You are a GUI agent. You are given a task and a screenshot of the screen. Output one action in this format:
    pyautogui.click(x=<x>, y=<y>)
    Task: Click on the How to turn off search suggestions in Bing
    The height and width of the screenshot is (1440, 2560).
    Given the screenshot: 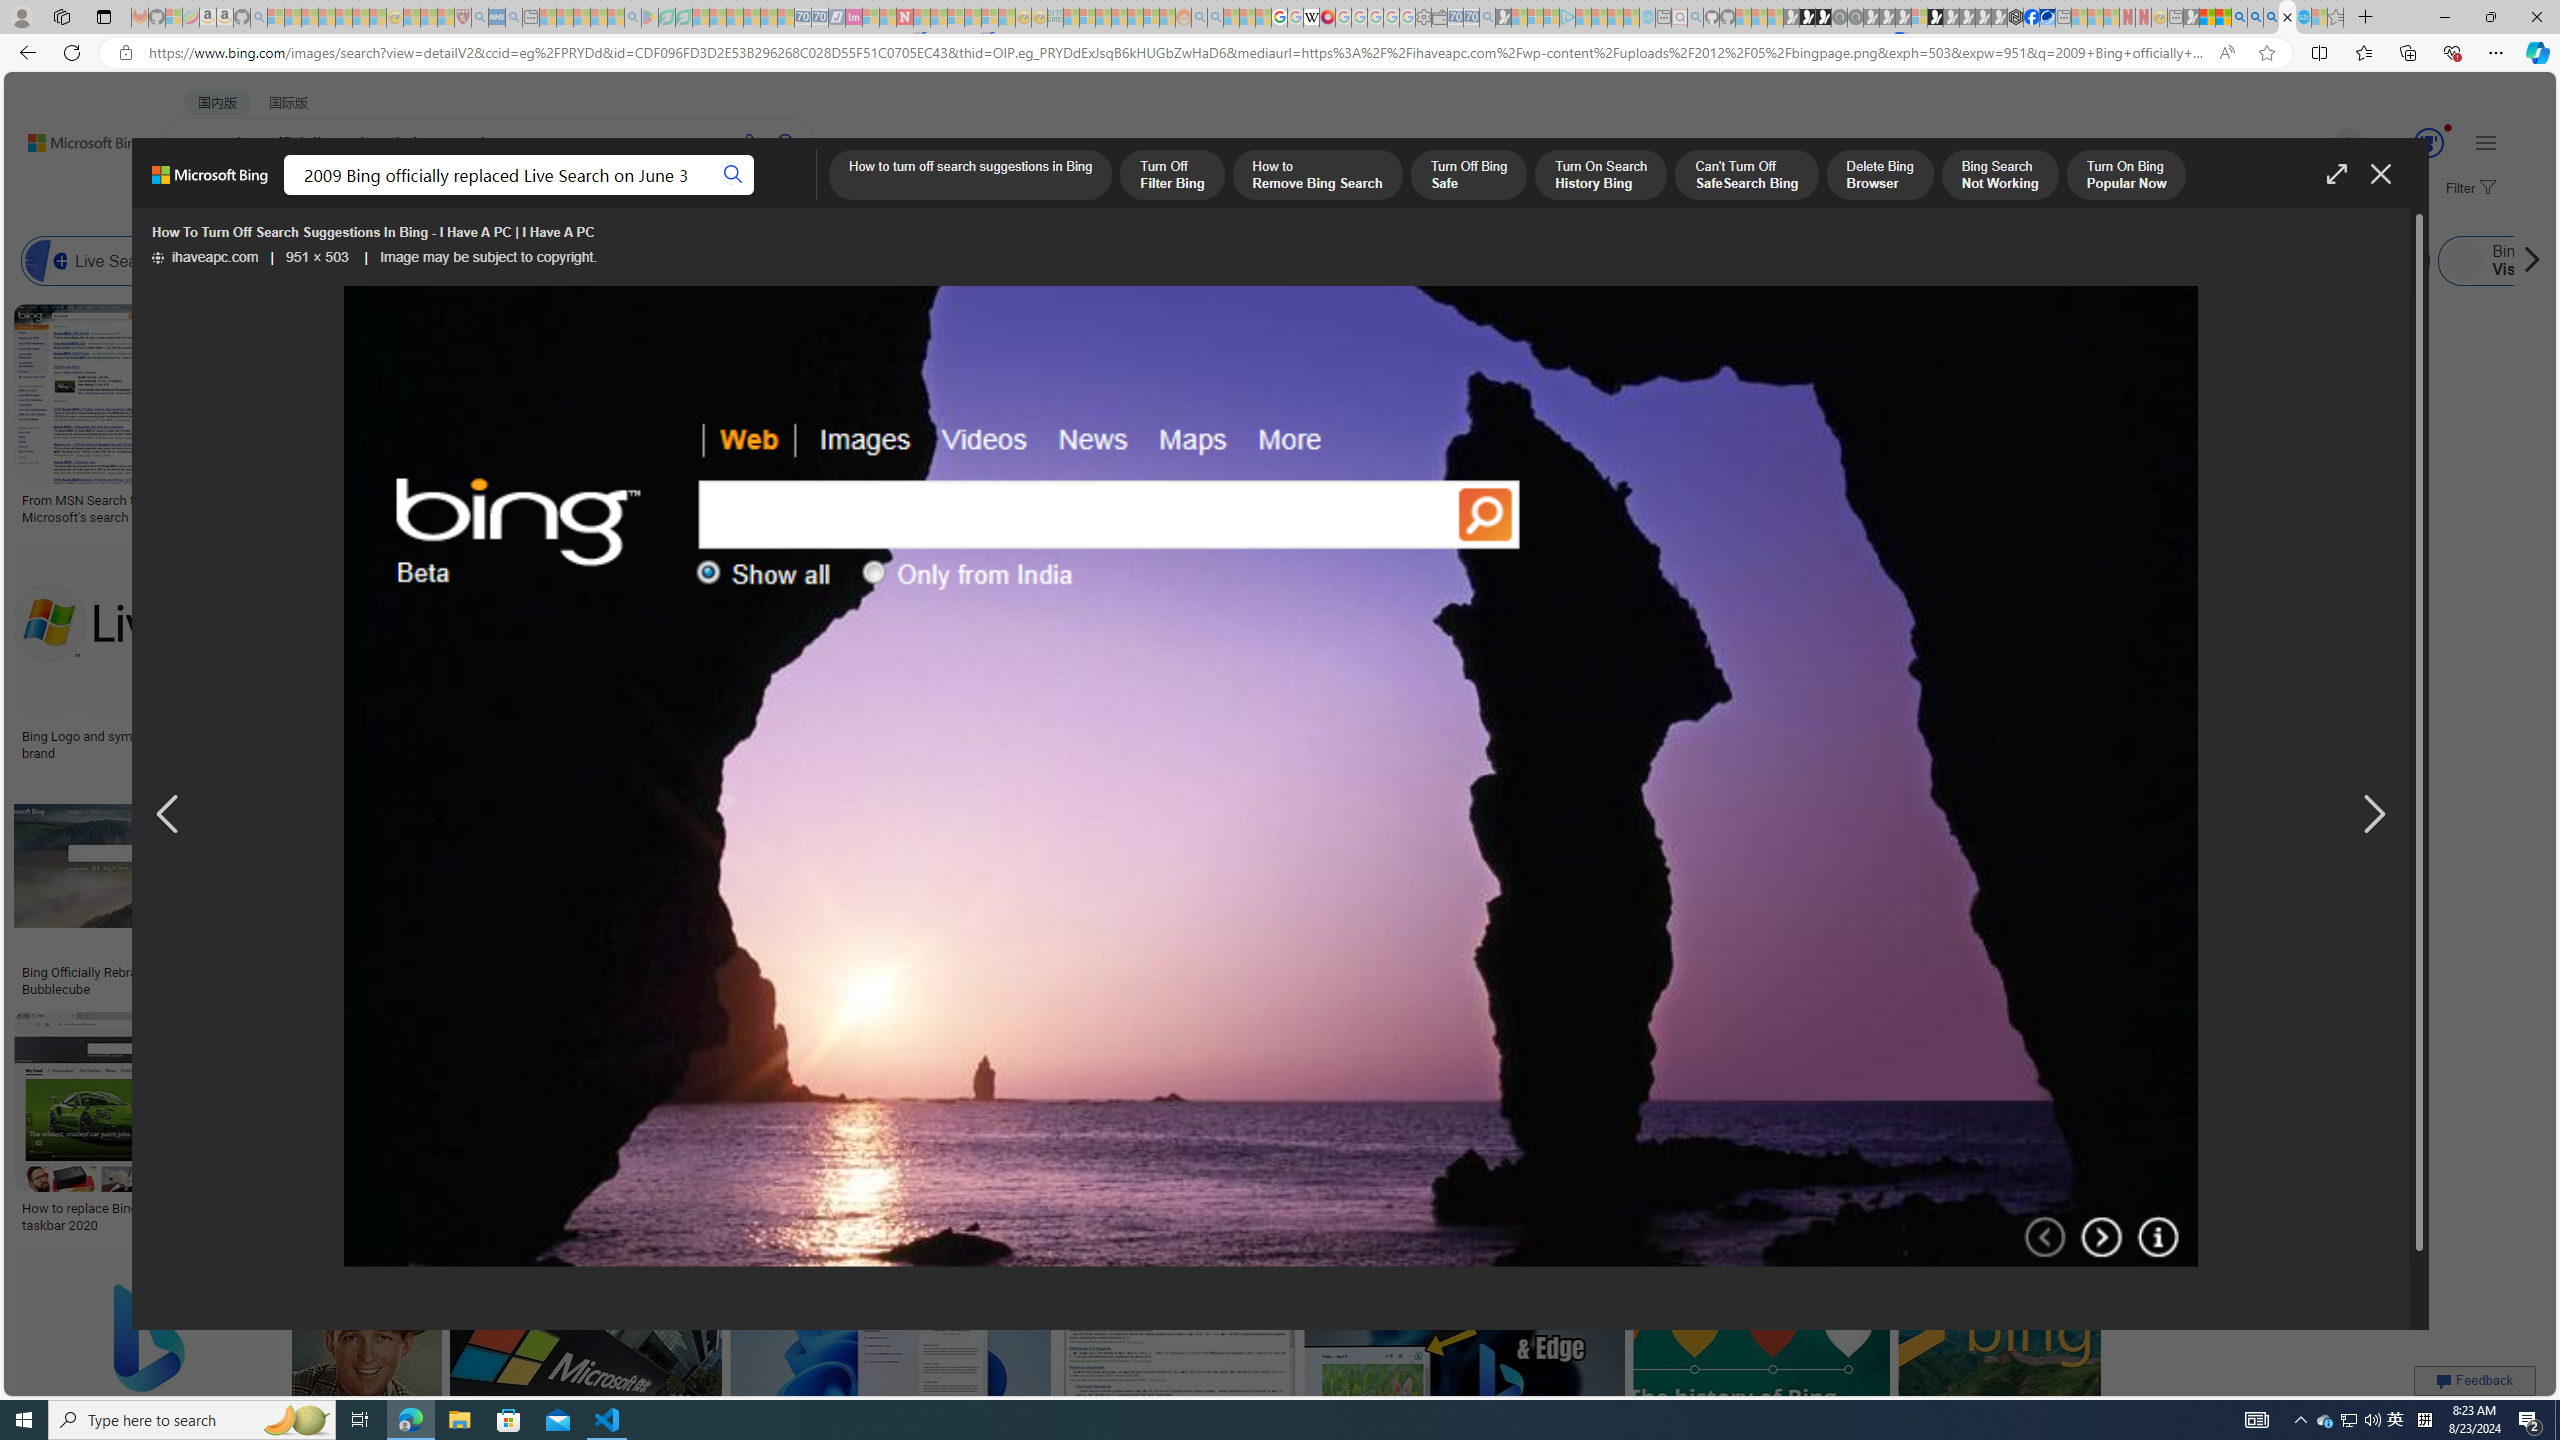 What is the action you would take?
    pyautogui.click(x=968, y=176)
    